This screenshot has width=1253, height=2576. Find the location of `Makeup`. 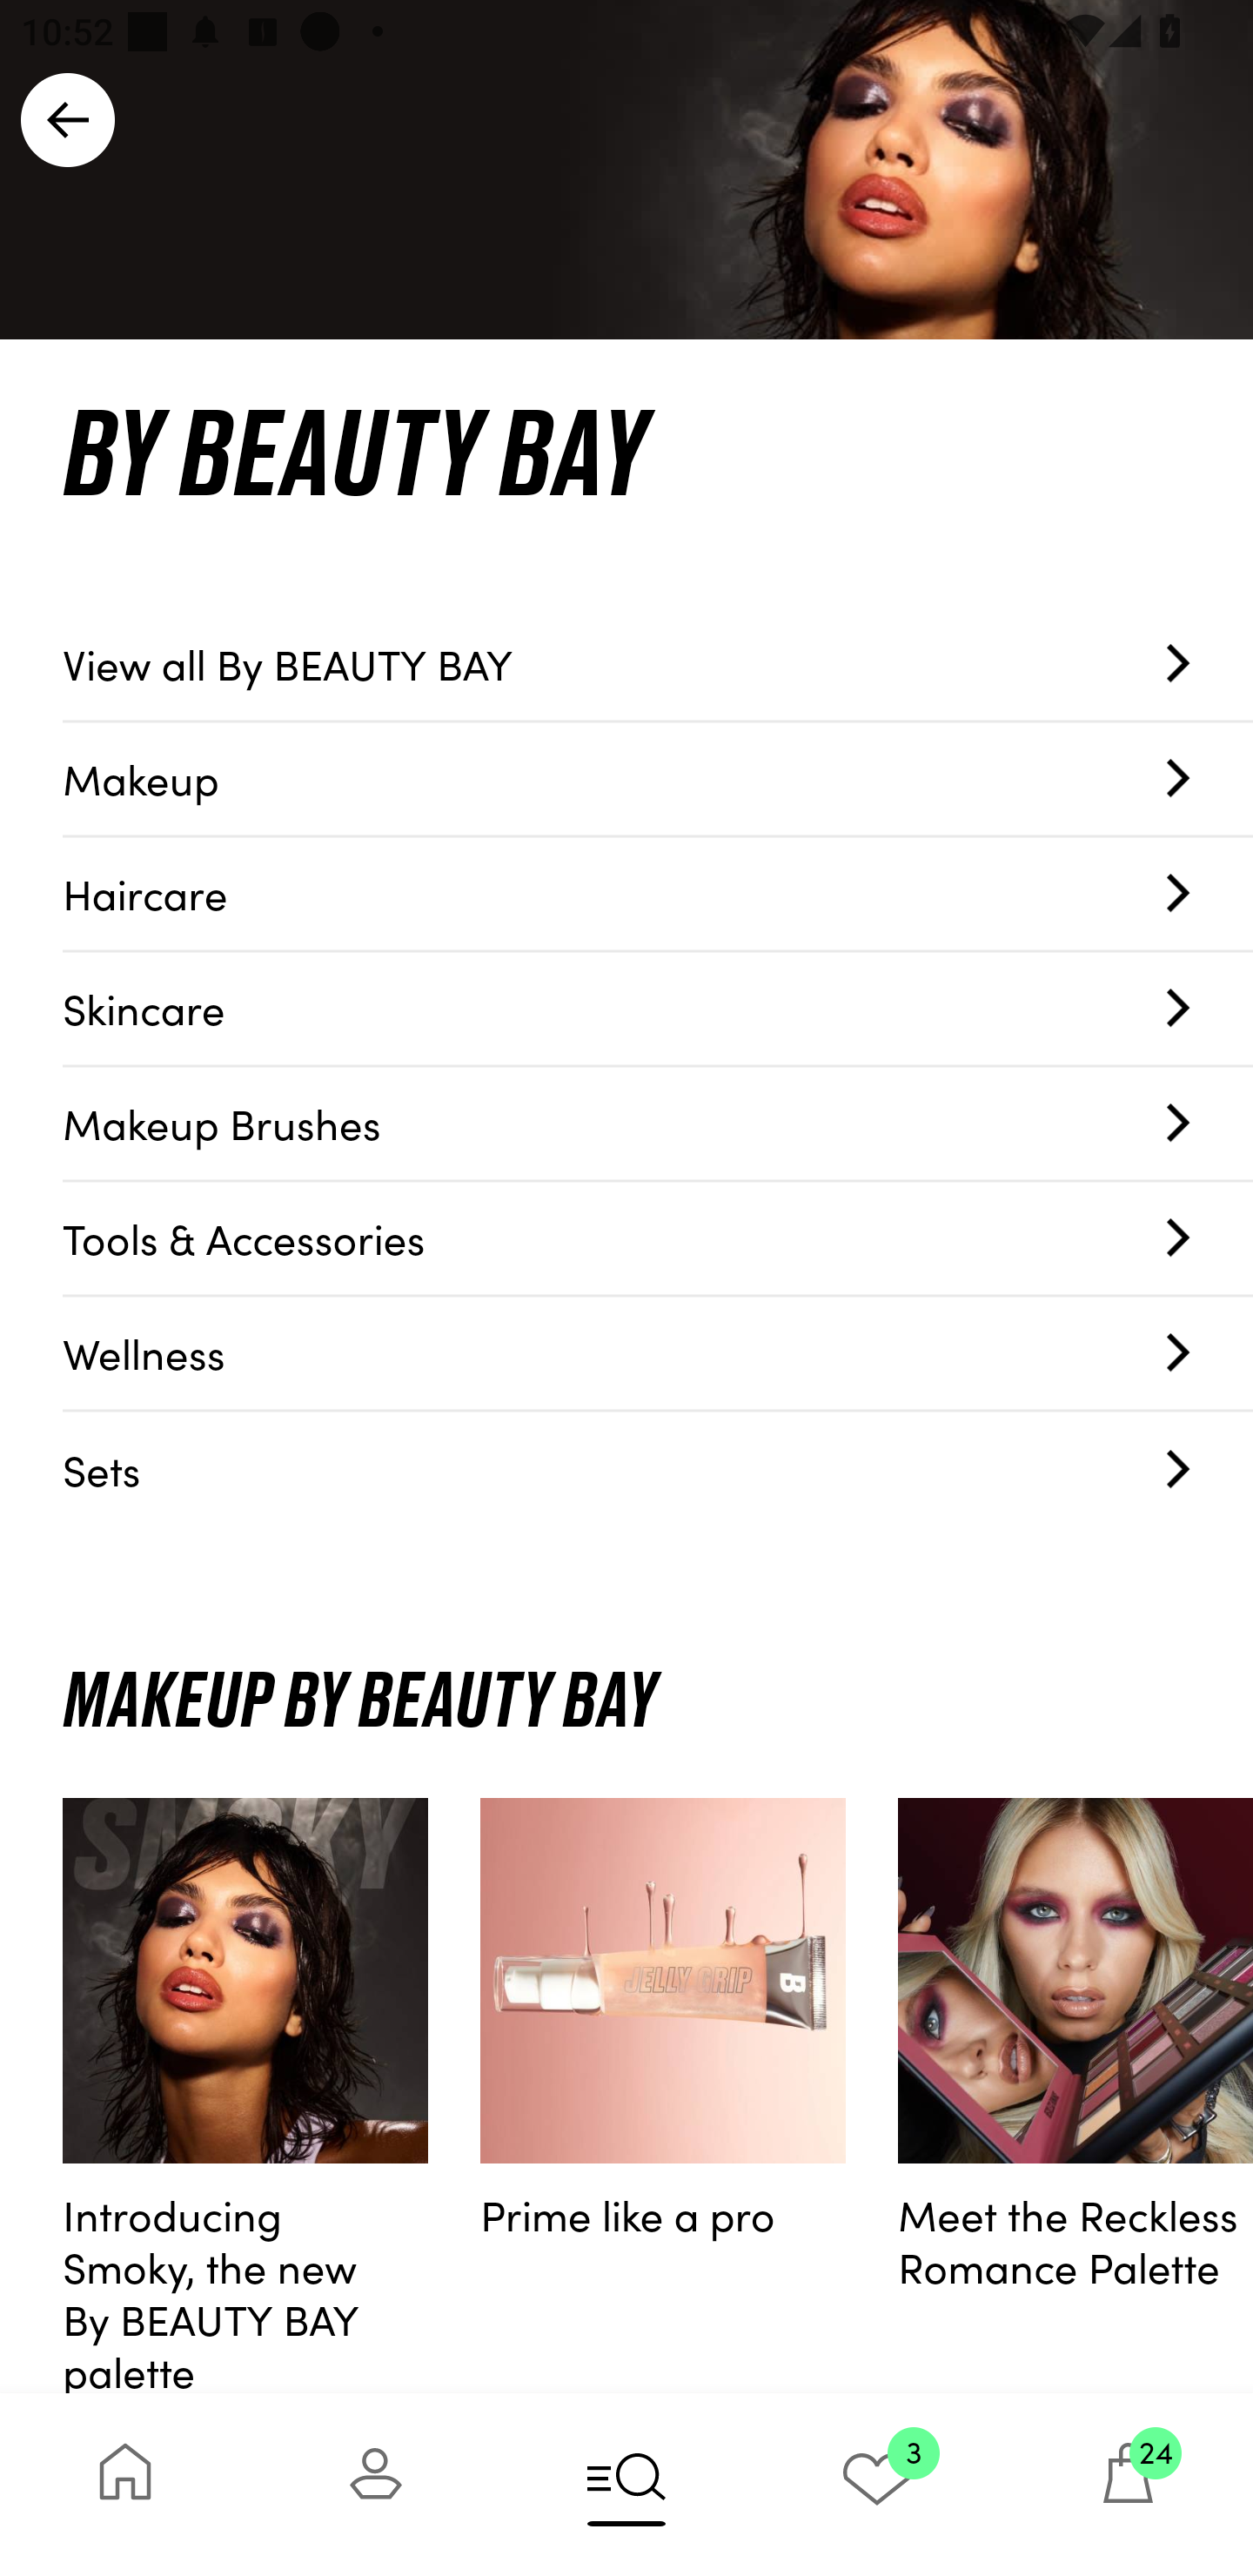

Makeup is located at coordinates (658, 779).